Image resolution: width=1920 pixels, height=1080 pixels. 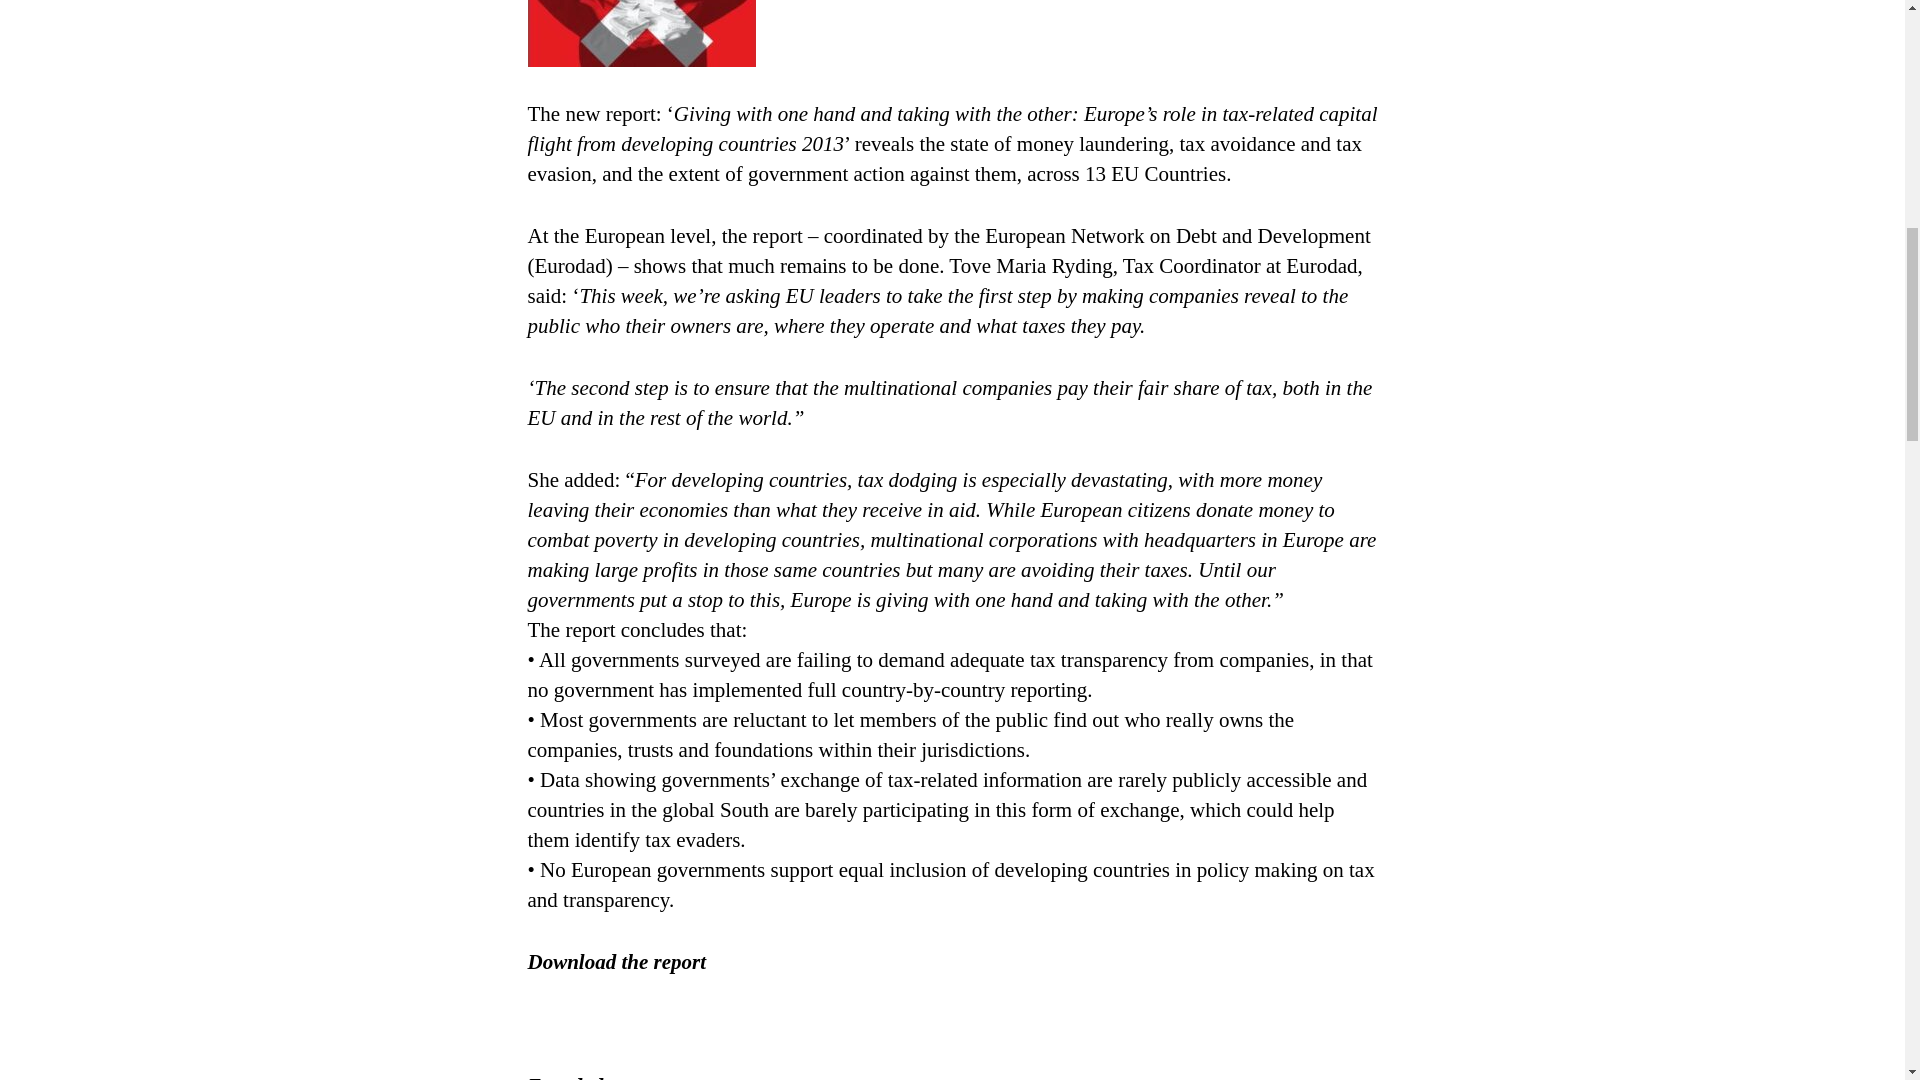 What do you see at coordinates (617, 962) in the screenshot?
I see `Giving with one hand and taking with the other` at bounding box center [617, 962].